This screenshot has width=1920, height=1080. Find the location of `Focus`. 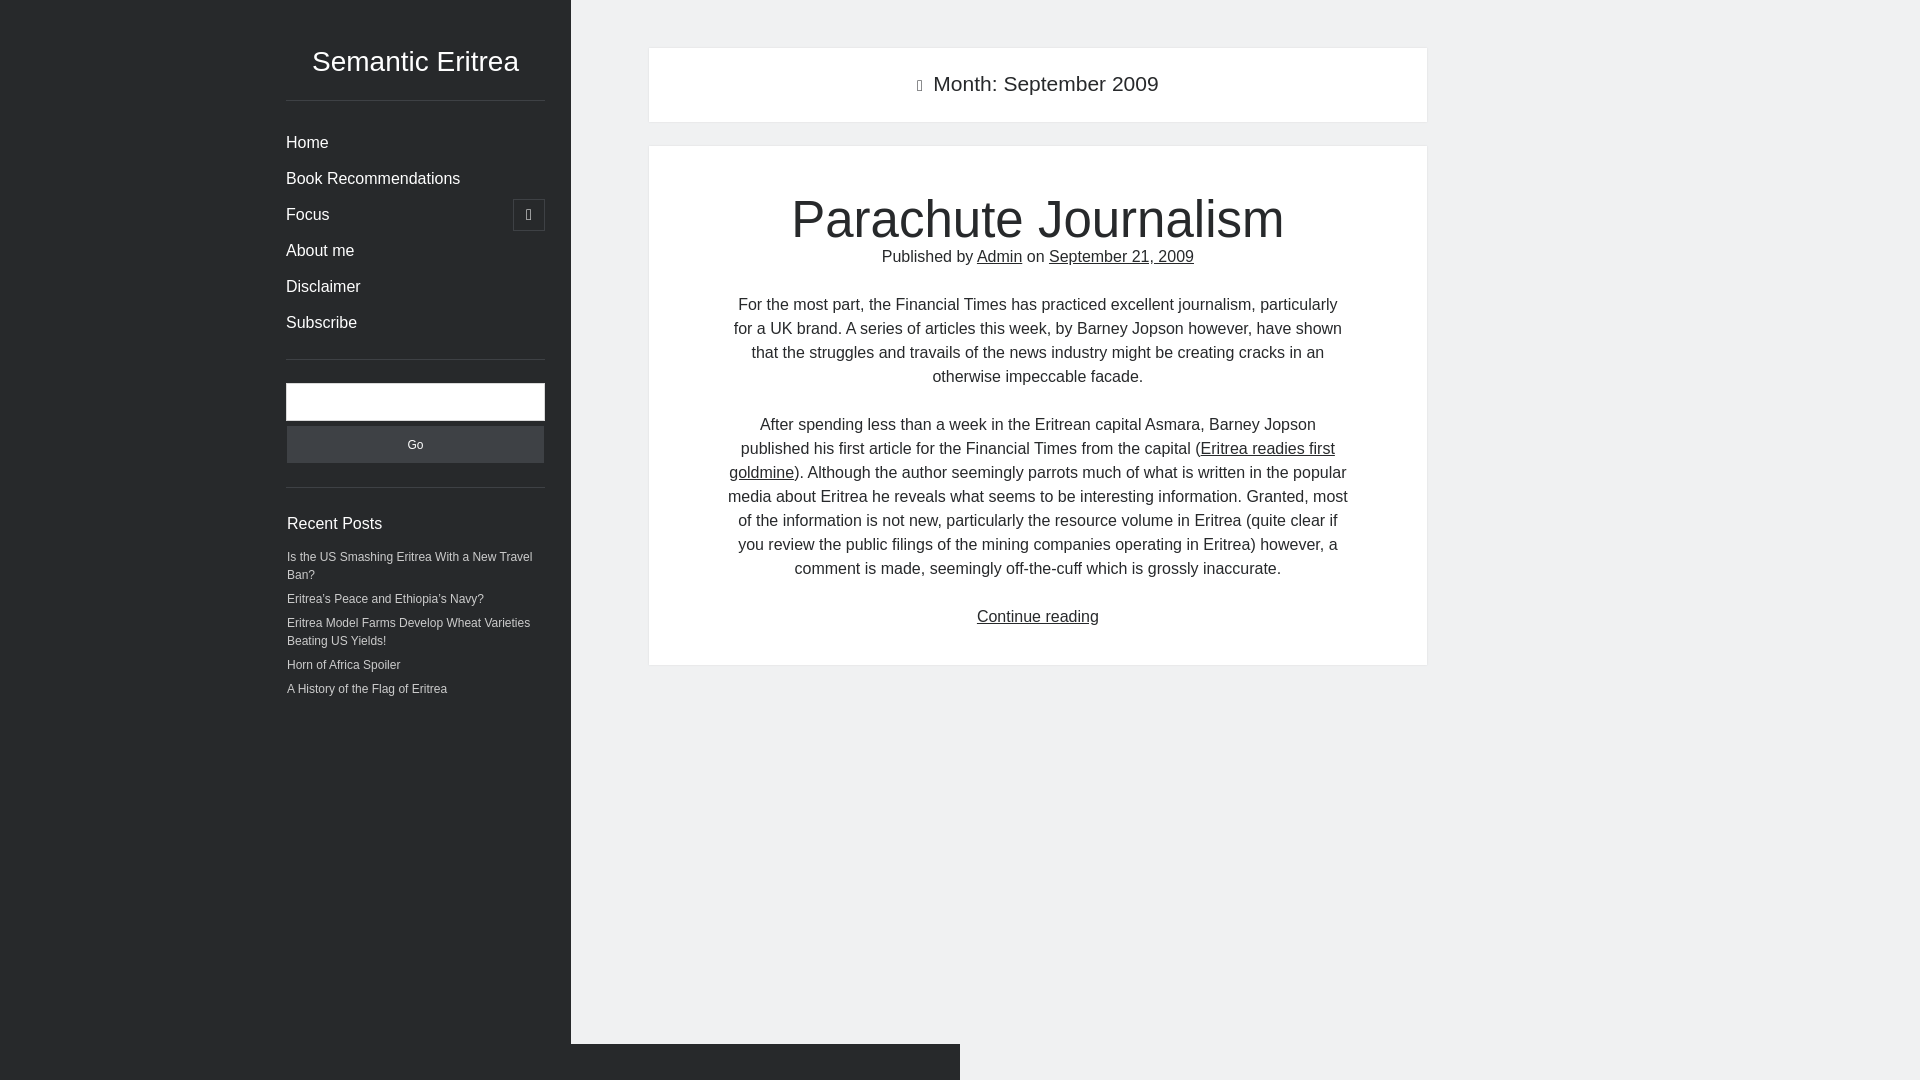

Focus is located at coordinates (308, 214).